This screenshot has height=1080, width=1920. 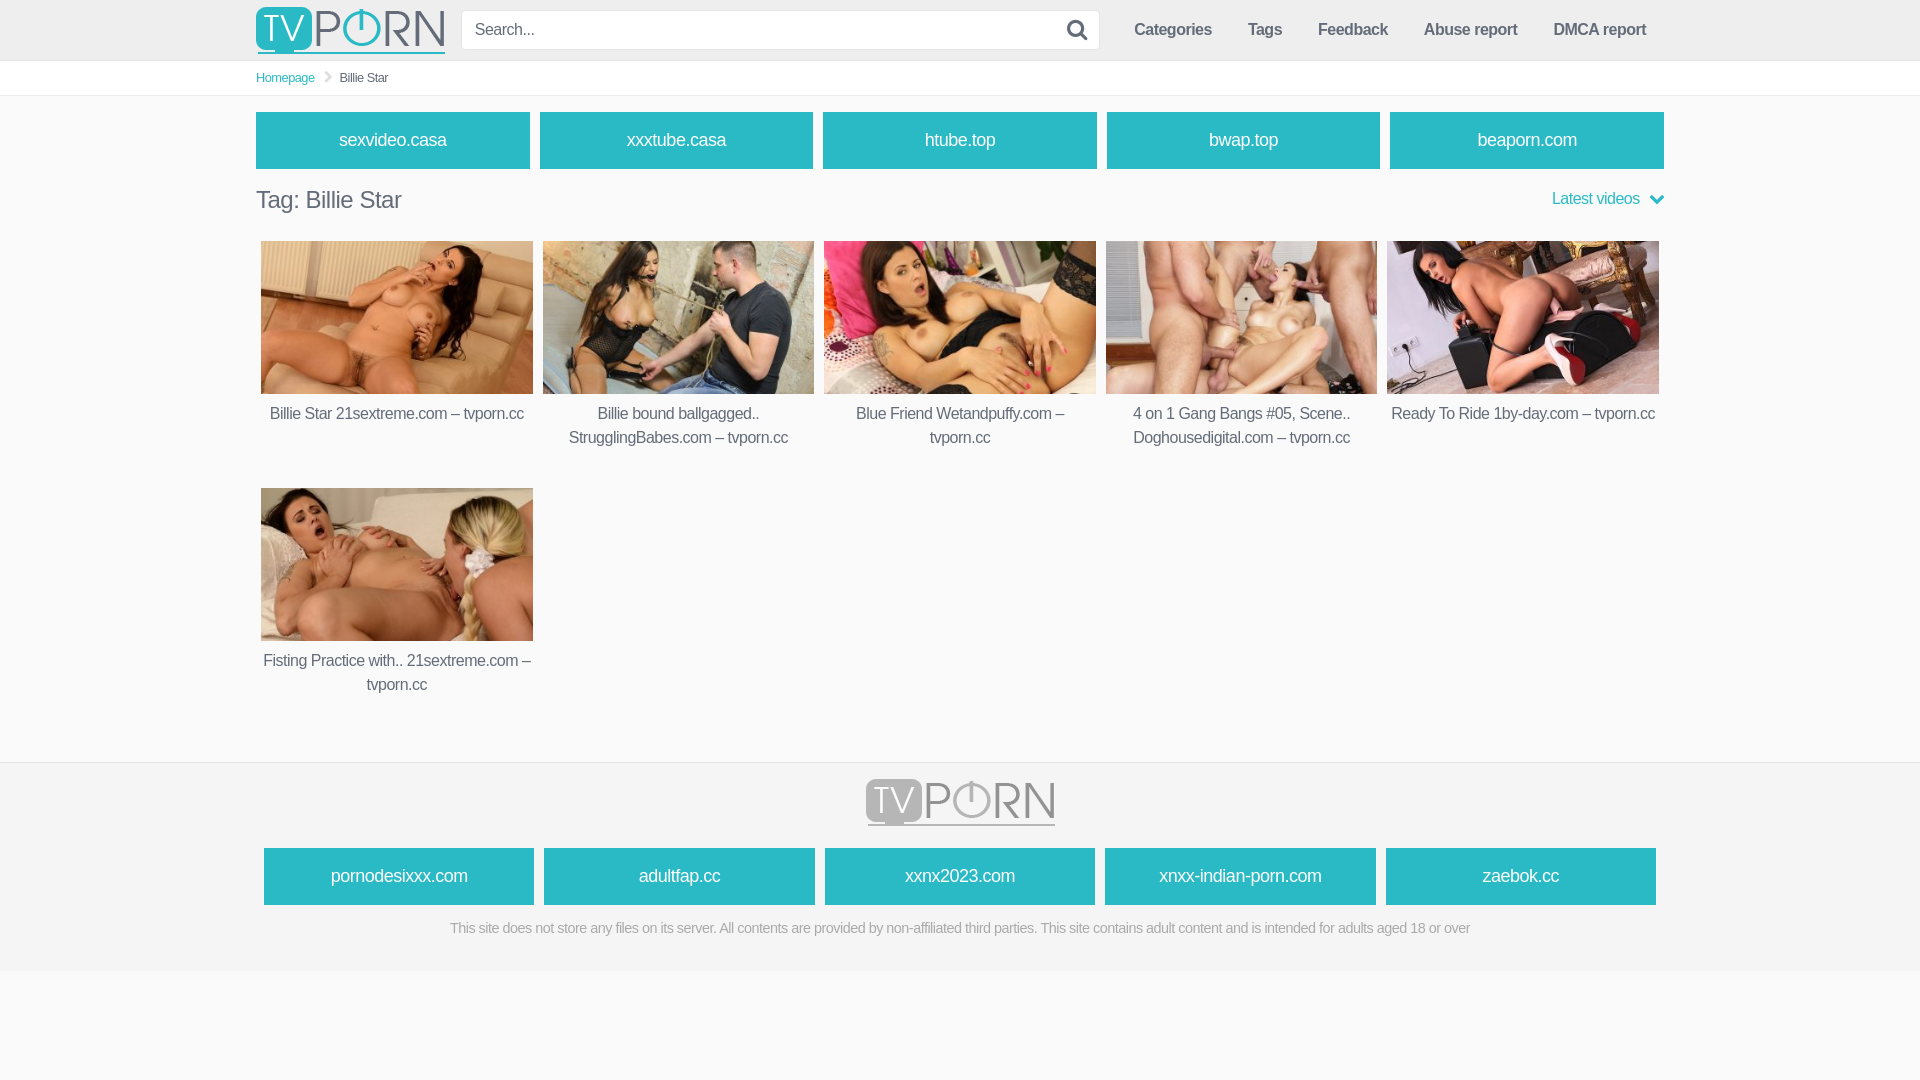 What do you see at coordinates (393, 140) in the screenshot?
I see `sexvideo.casa` at bounding box center [393, 140].